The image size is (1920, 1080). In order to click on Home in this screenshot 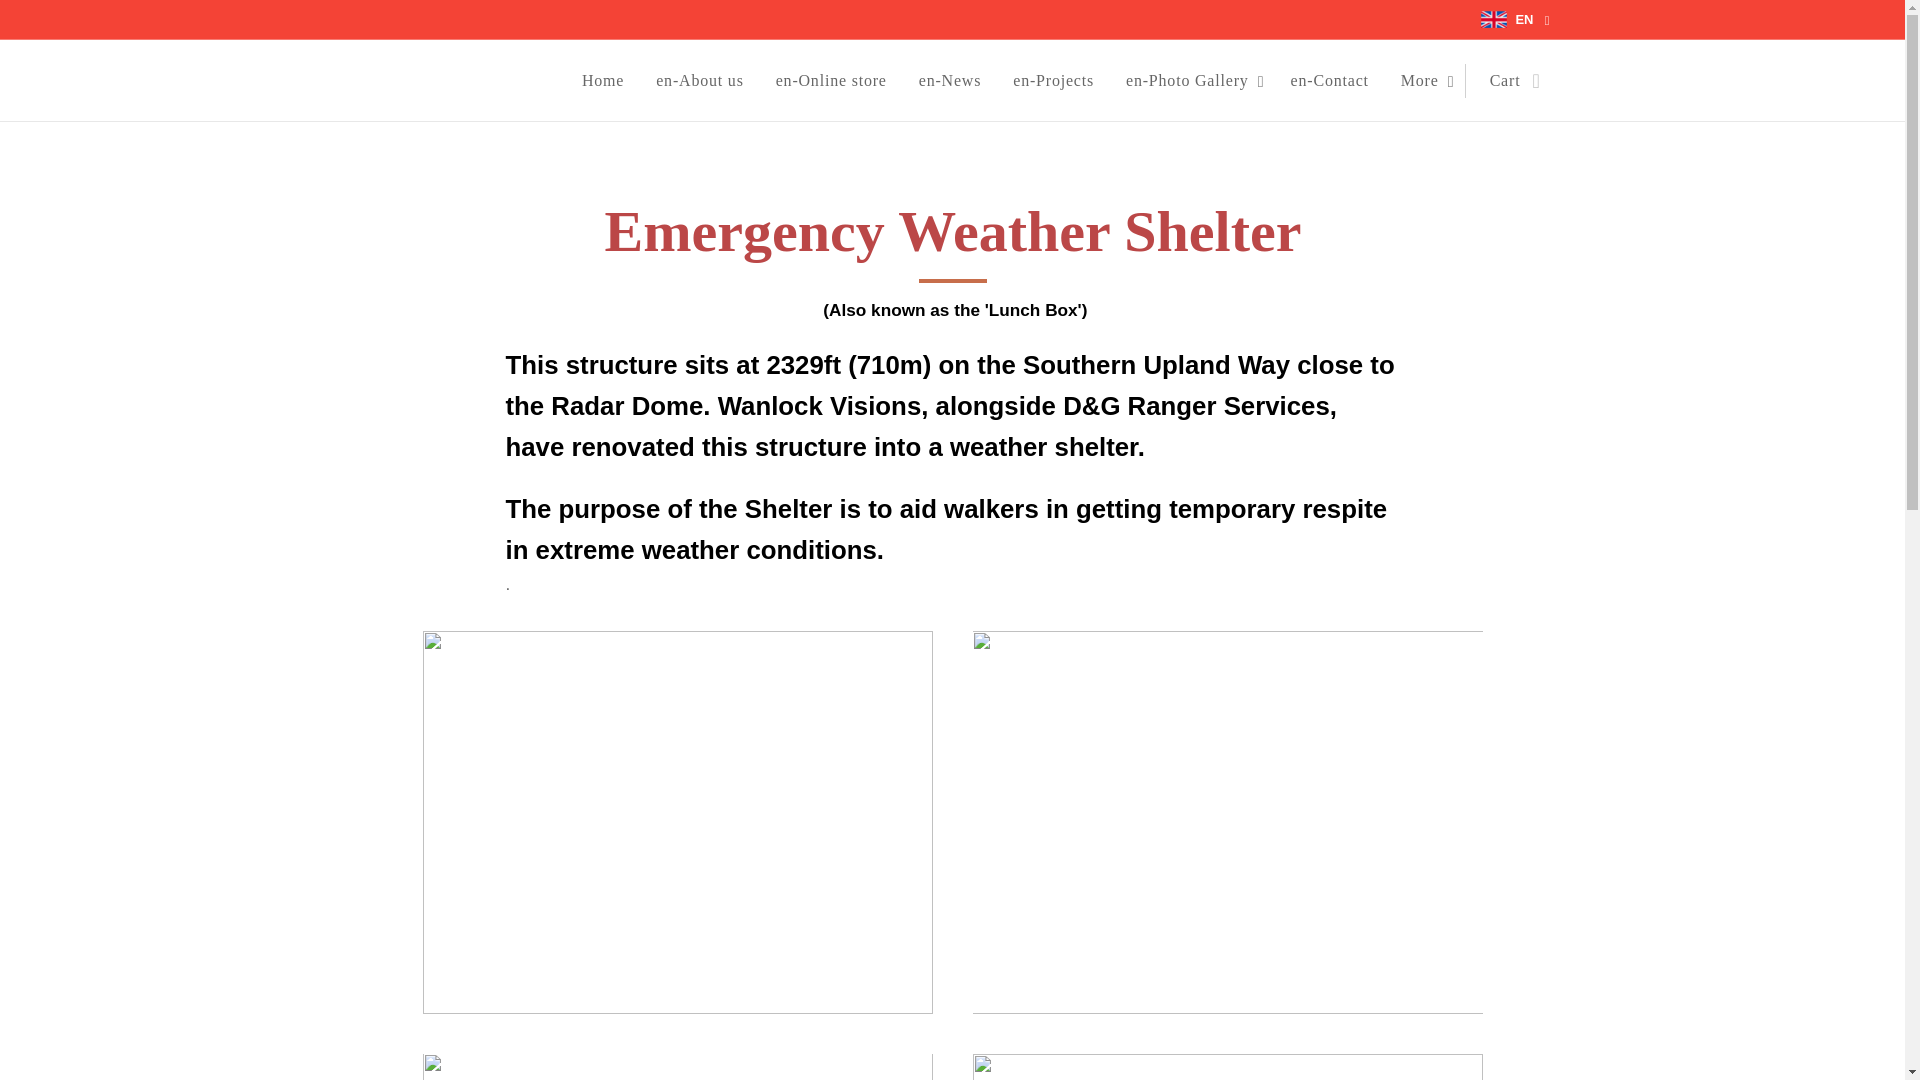, I will do `click(608, 80)`.